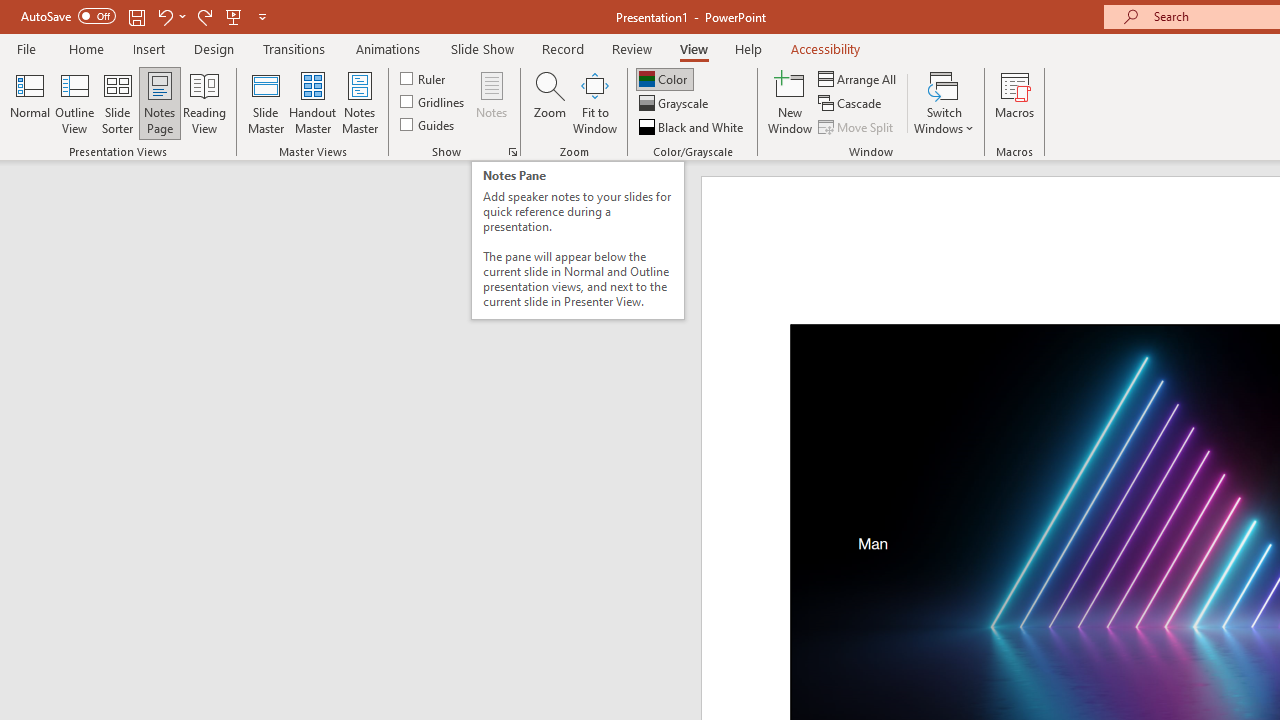 Image resolution: width=1280 pixels, height=720 pixels. Describe the element at coordinates (790, 102) in the screenshot. I see `New Window` at that location.